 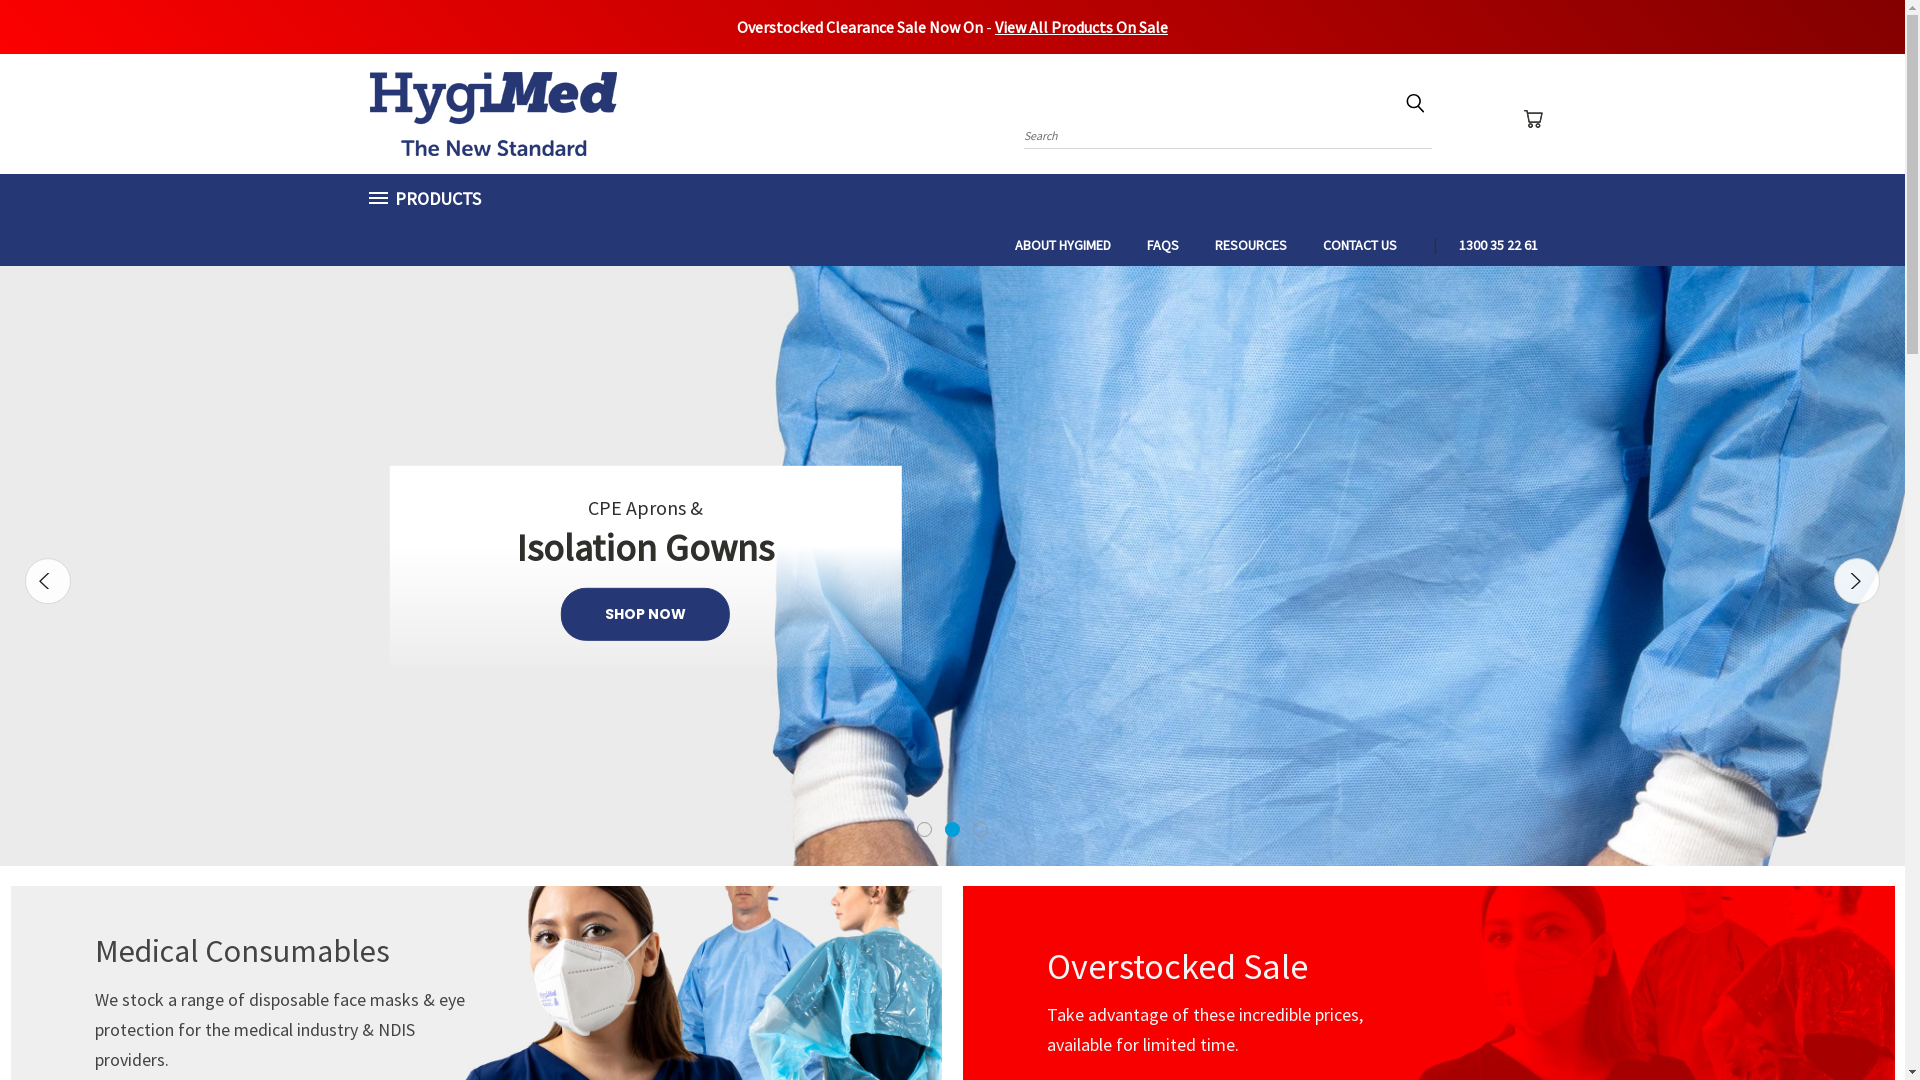 I want to click on CPE Aprons &
Isolation Gowns
SHOP NOW, so click(x=952, y=566).